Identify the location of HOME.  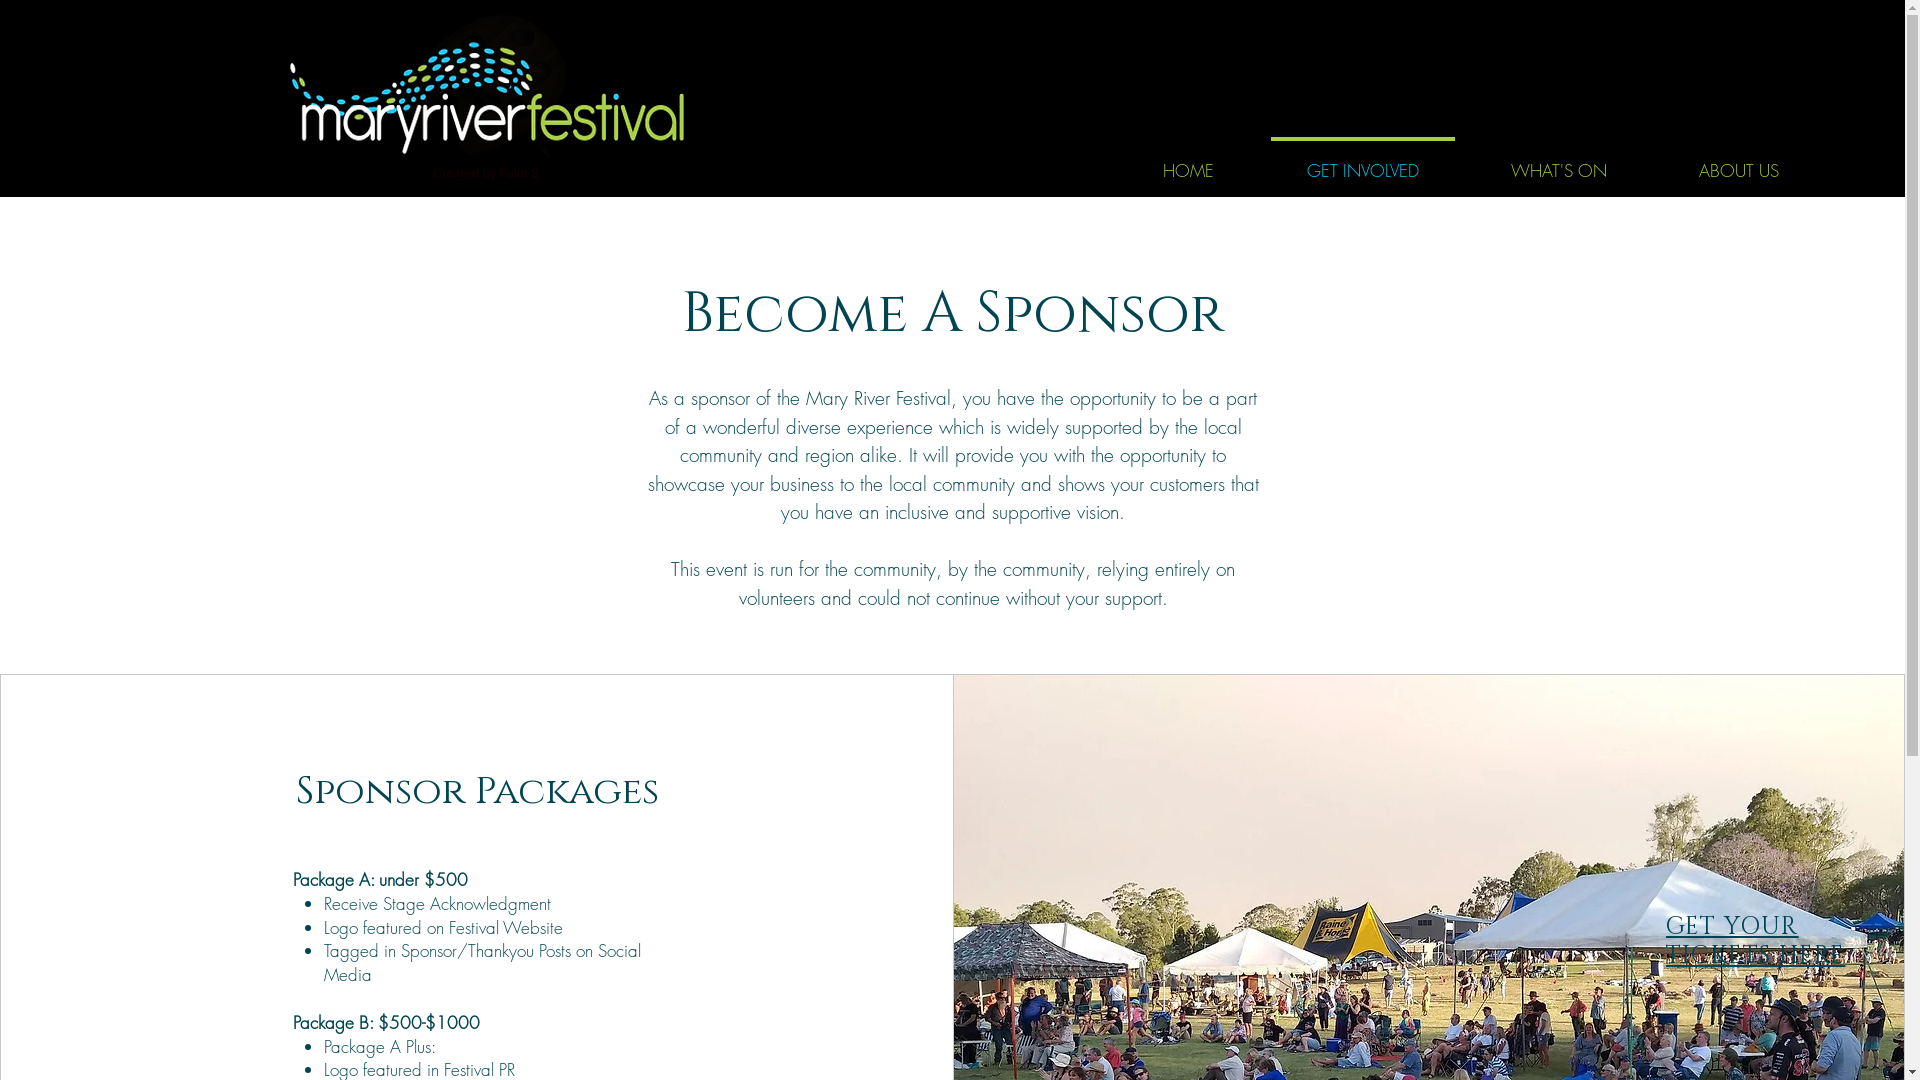
(1188, 162).